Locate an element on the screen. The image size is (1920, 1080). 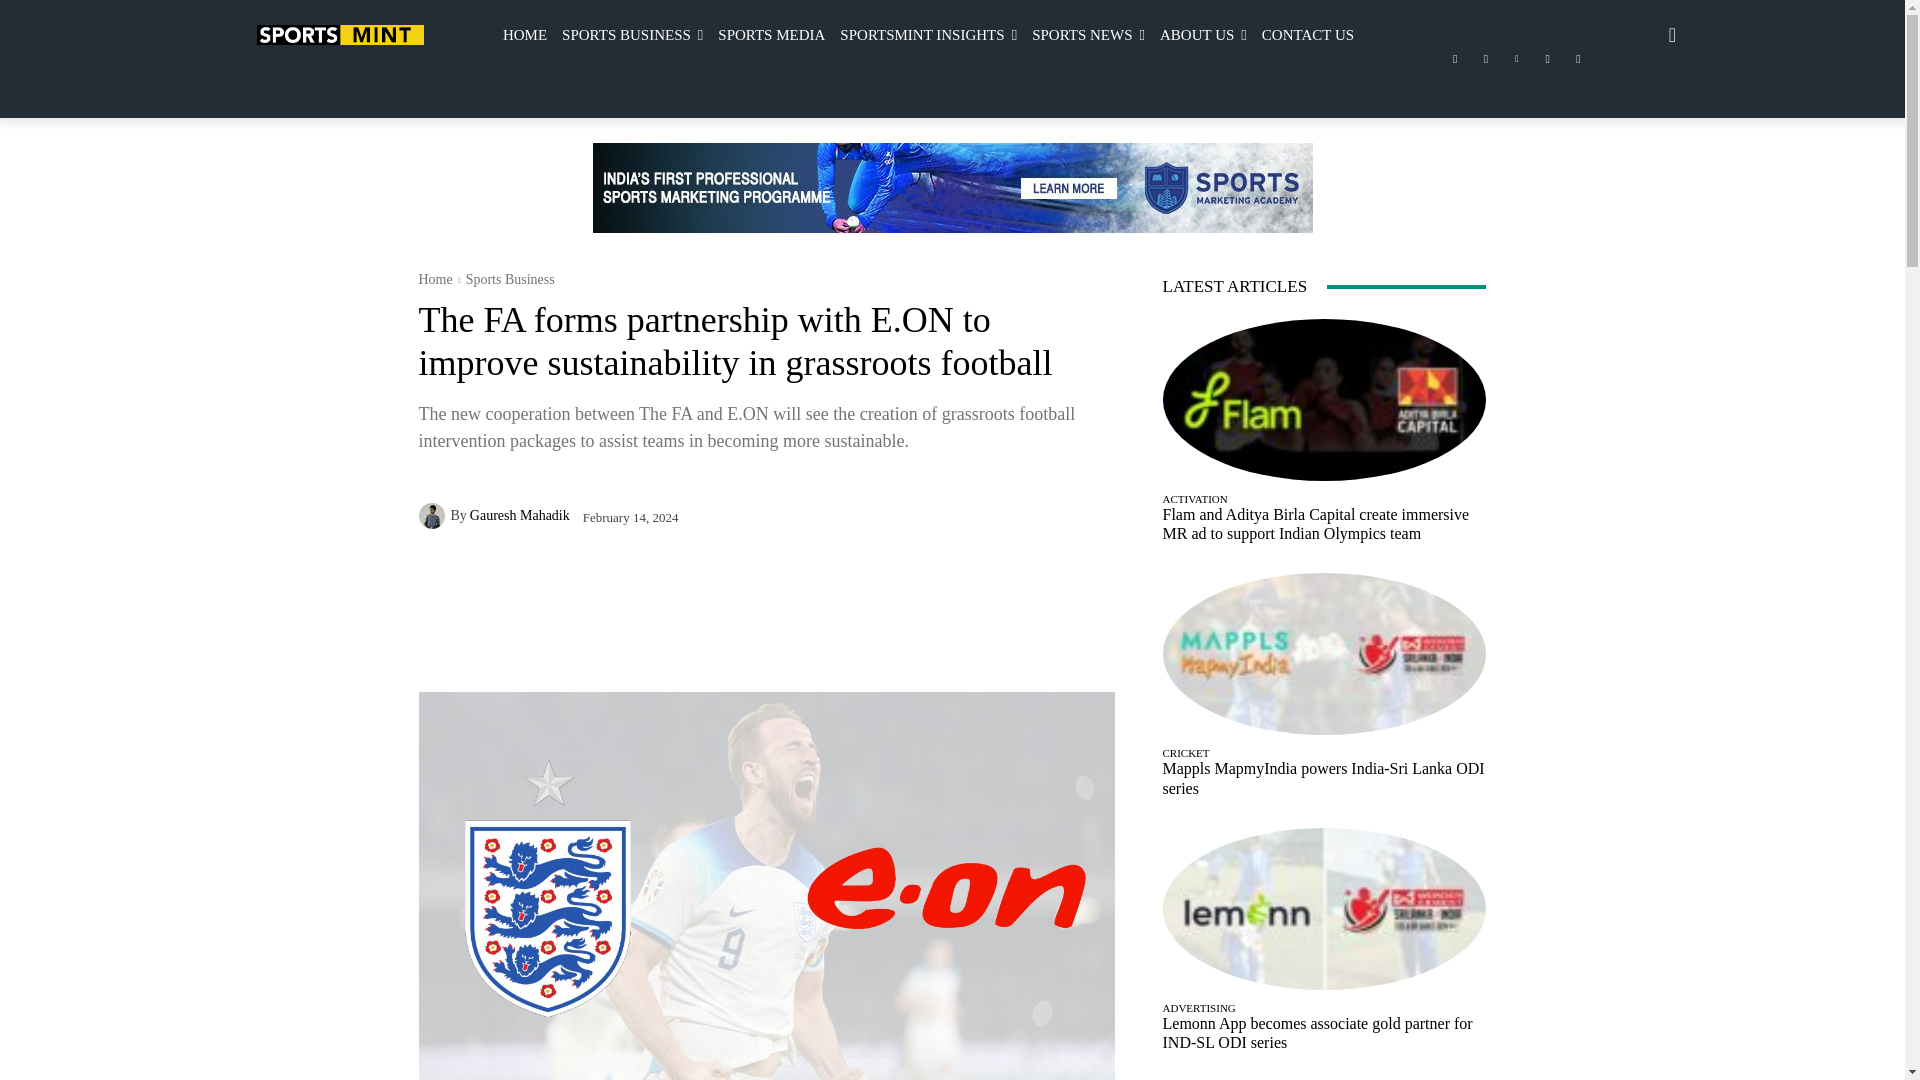
Linkedin is located at coordinates (1516, 59).